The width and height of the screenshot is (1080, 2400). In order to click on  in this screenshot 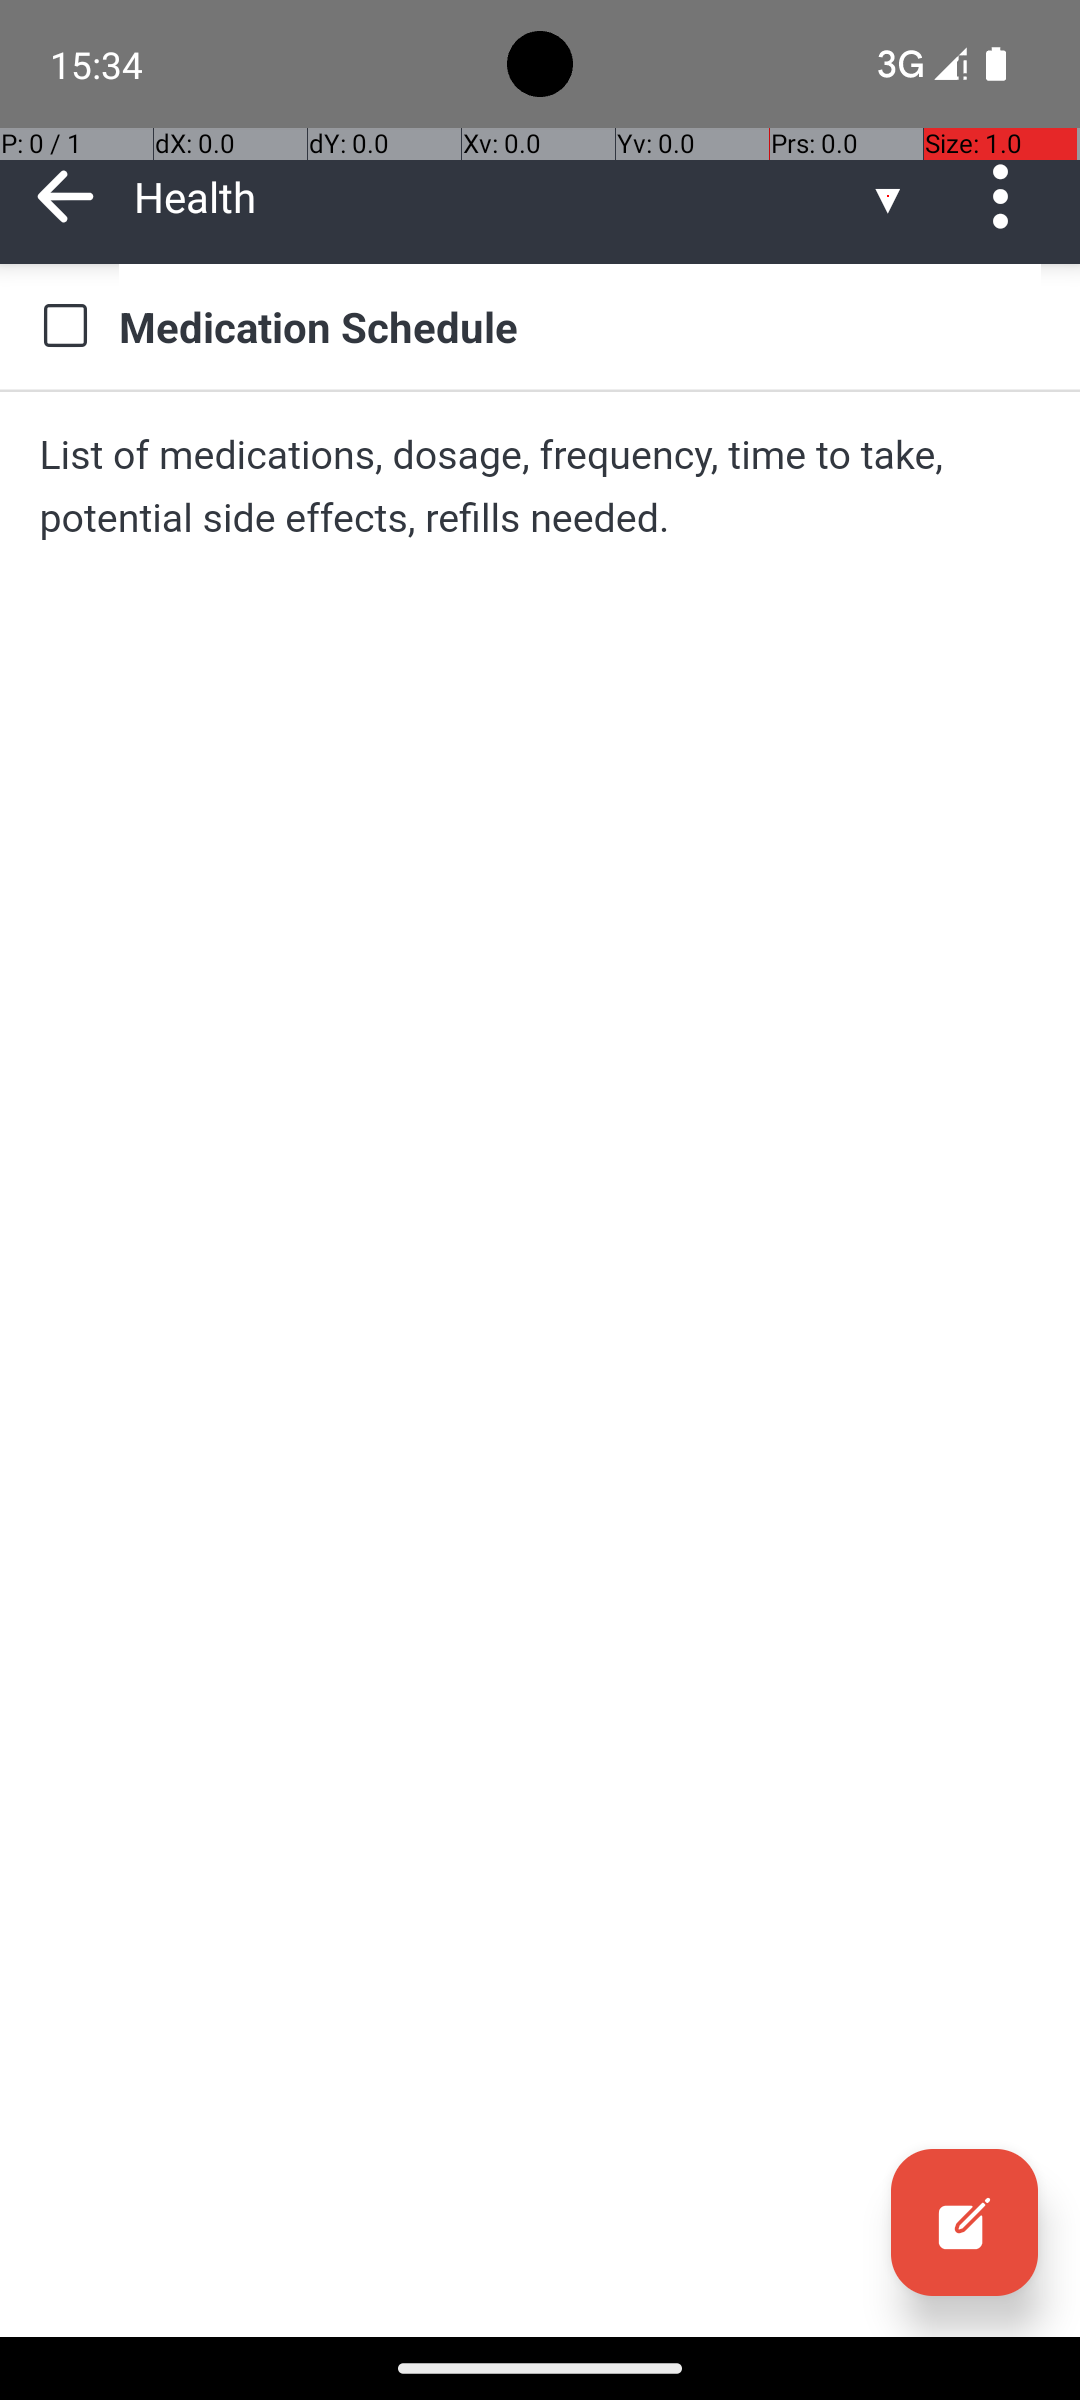, I will do `click(1008, 196)`.